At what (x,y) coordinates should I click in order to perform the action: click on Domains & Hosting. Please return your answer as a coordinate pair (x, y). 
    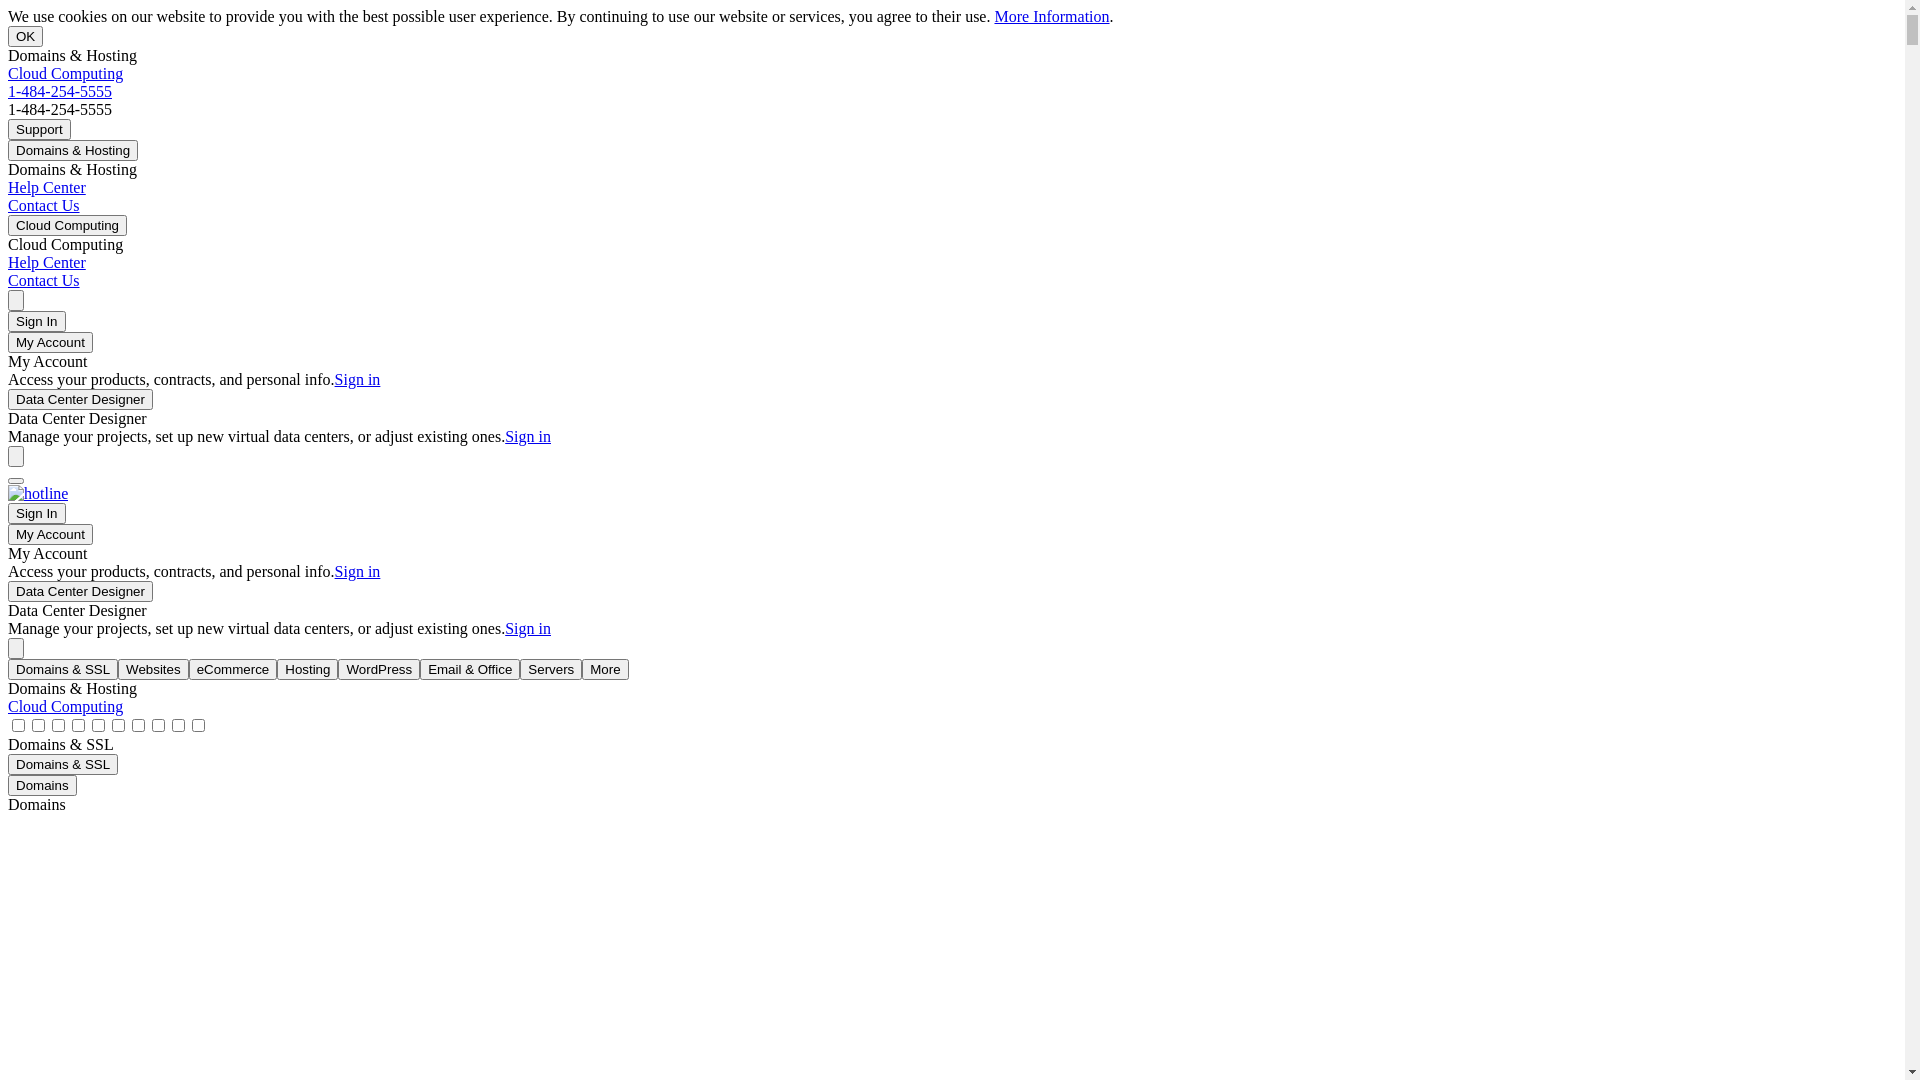
    Looking at the image, I should click on (73, 150).